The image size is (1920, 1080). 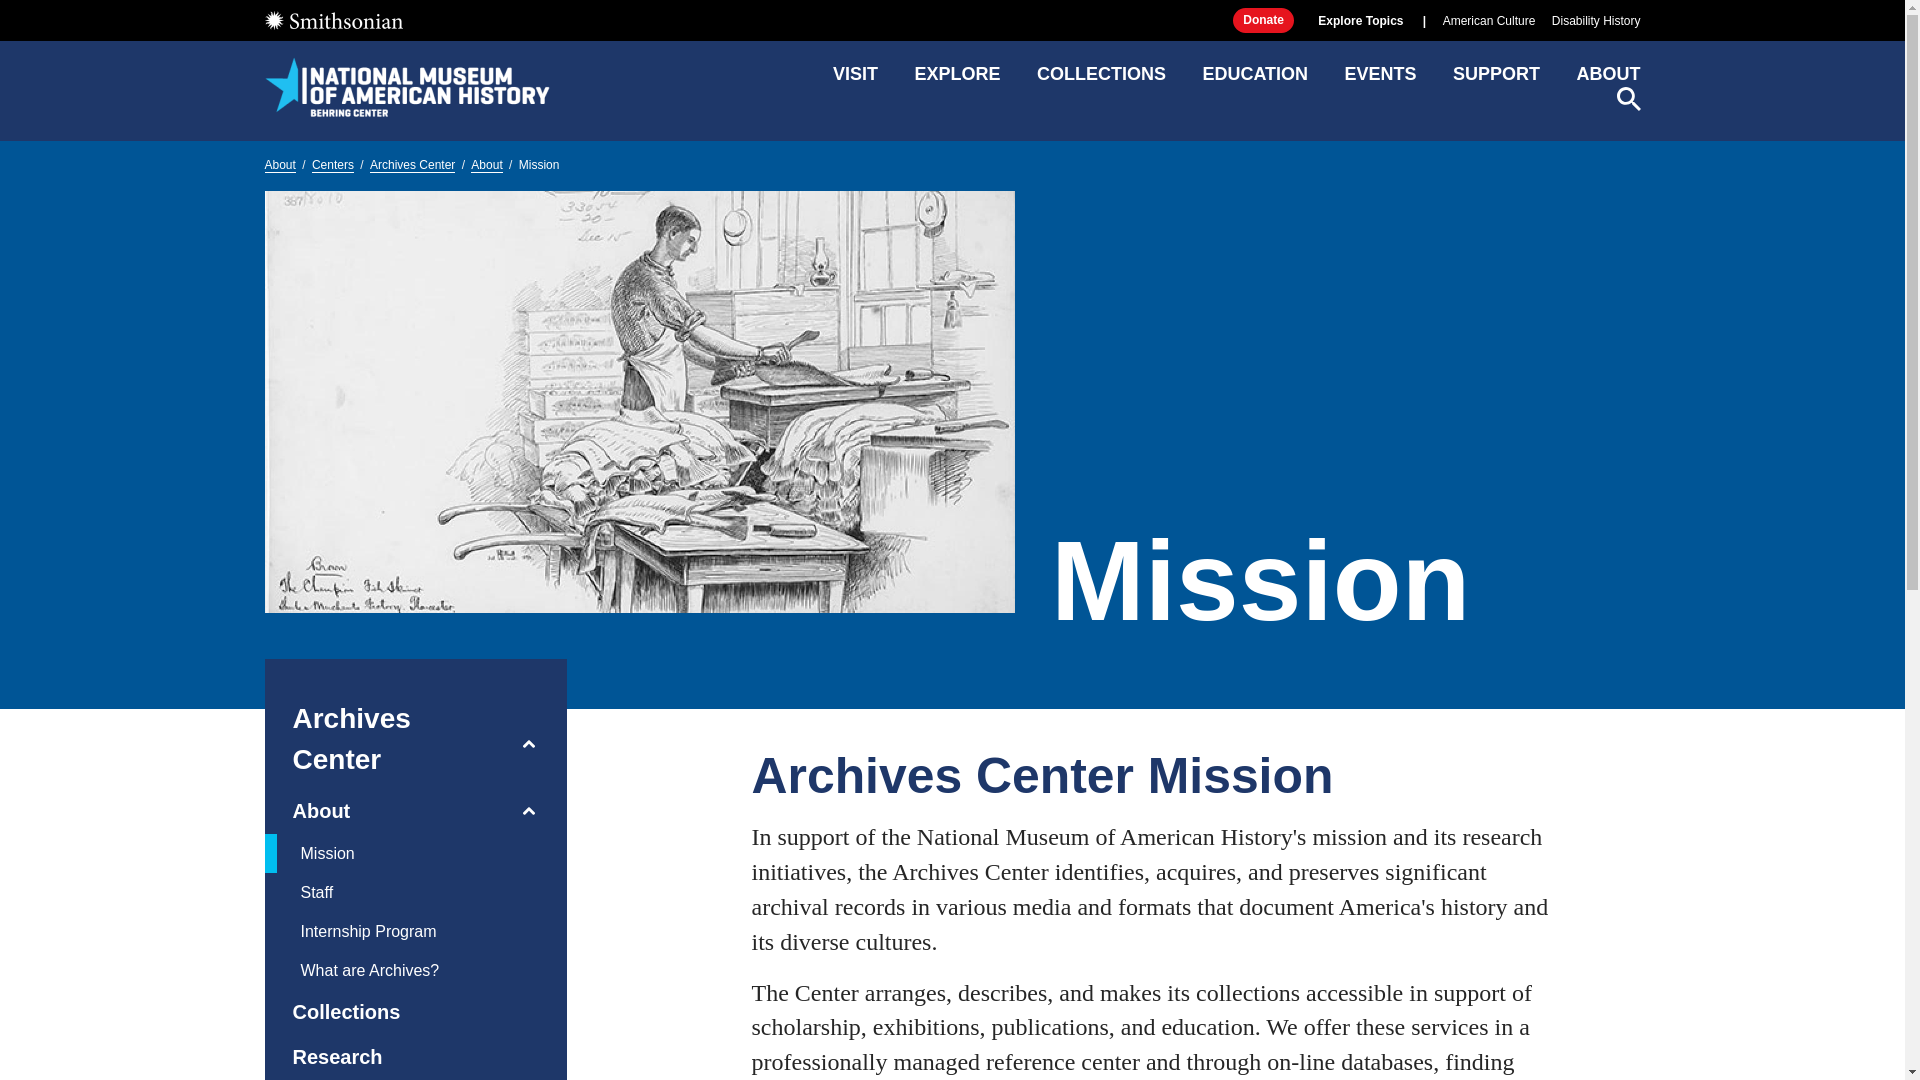 I want to click on Internship Program, so click(x=398, y=931).